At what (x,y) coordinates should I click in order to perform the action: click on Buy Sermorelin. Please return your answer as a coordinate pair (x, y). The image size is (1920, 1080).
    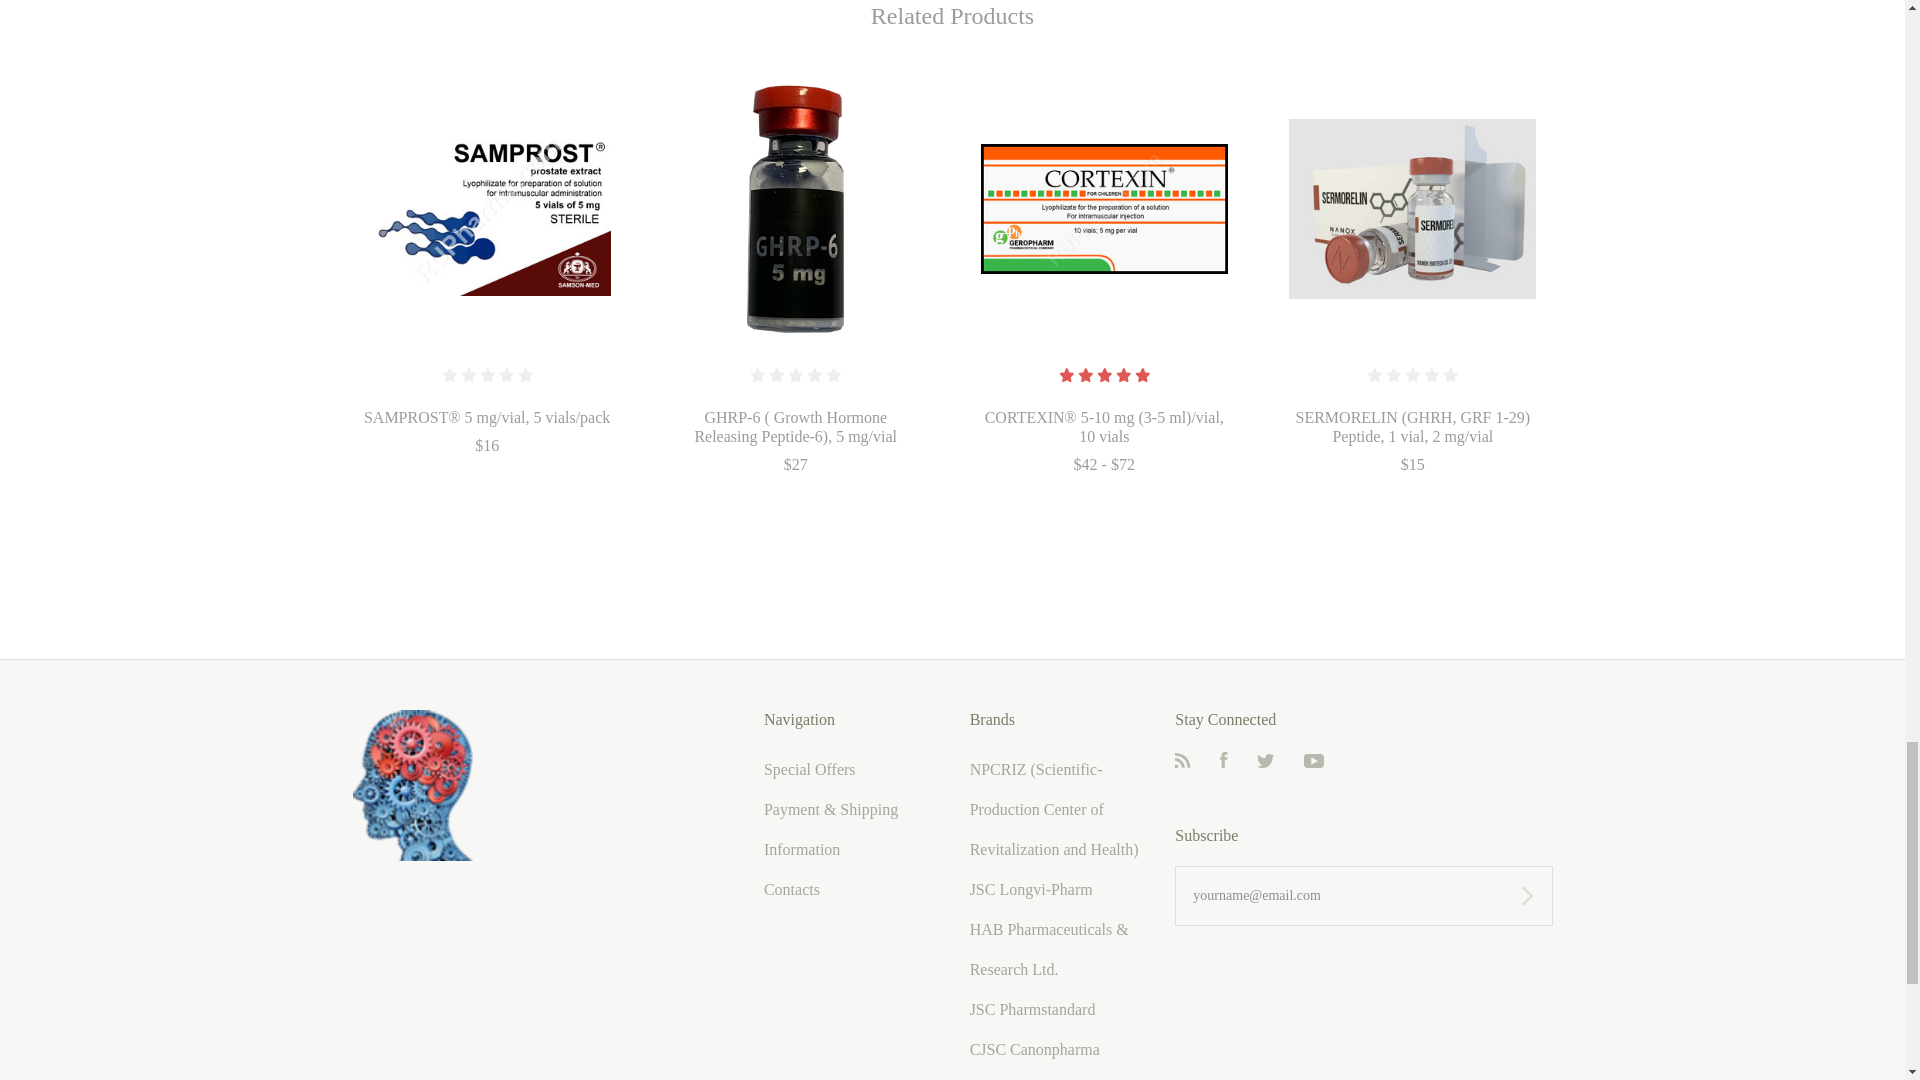
    Looking at the image, I should click on (1412, 208).